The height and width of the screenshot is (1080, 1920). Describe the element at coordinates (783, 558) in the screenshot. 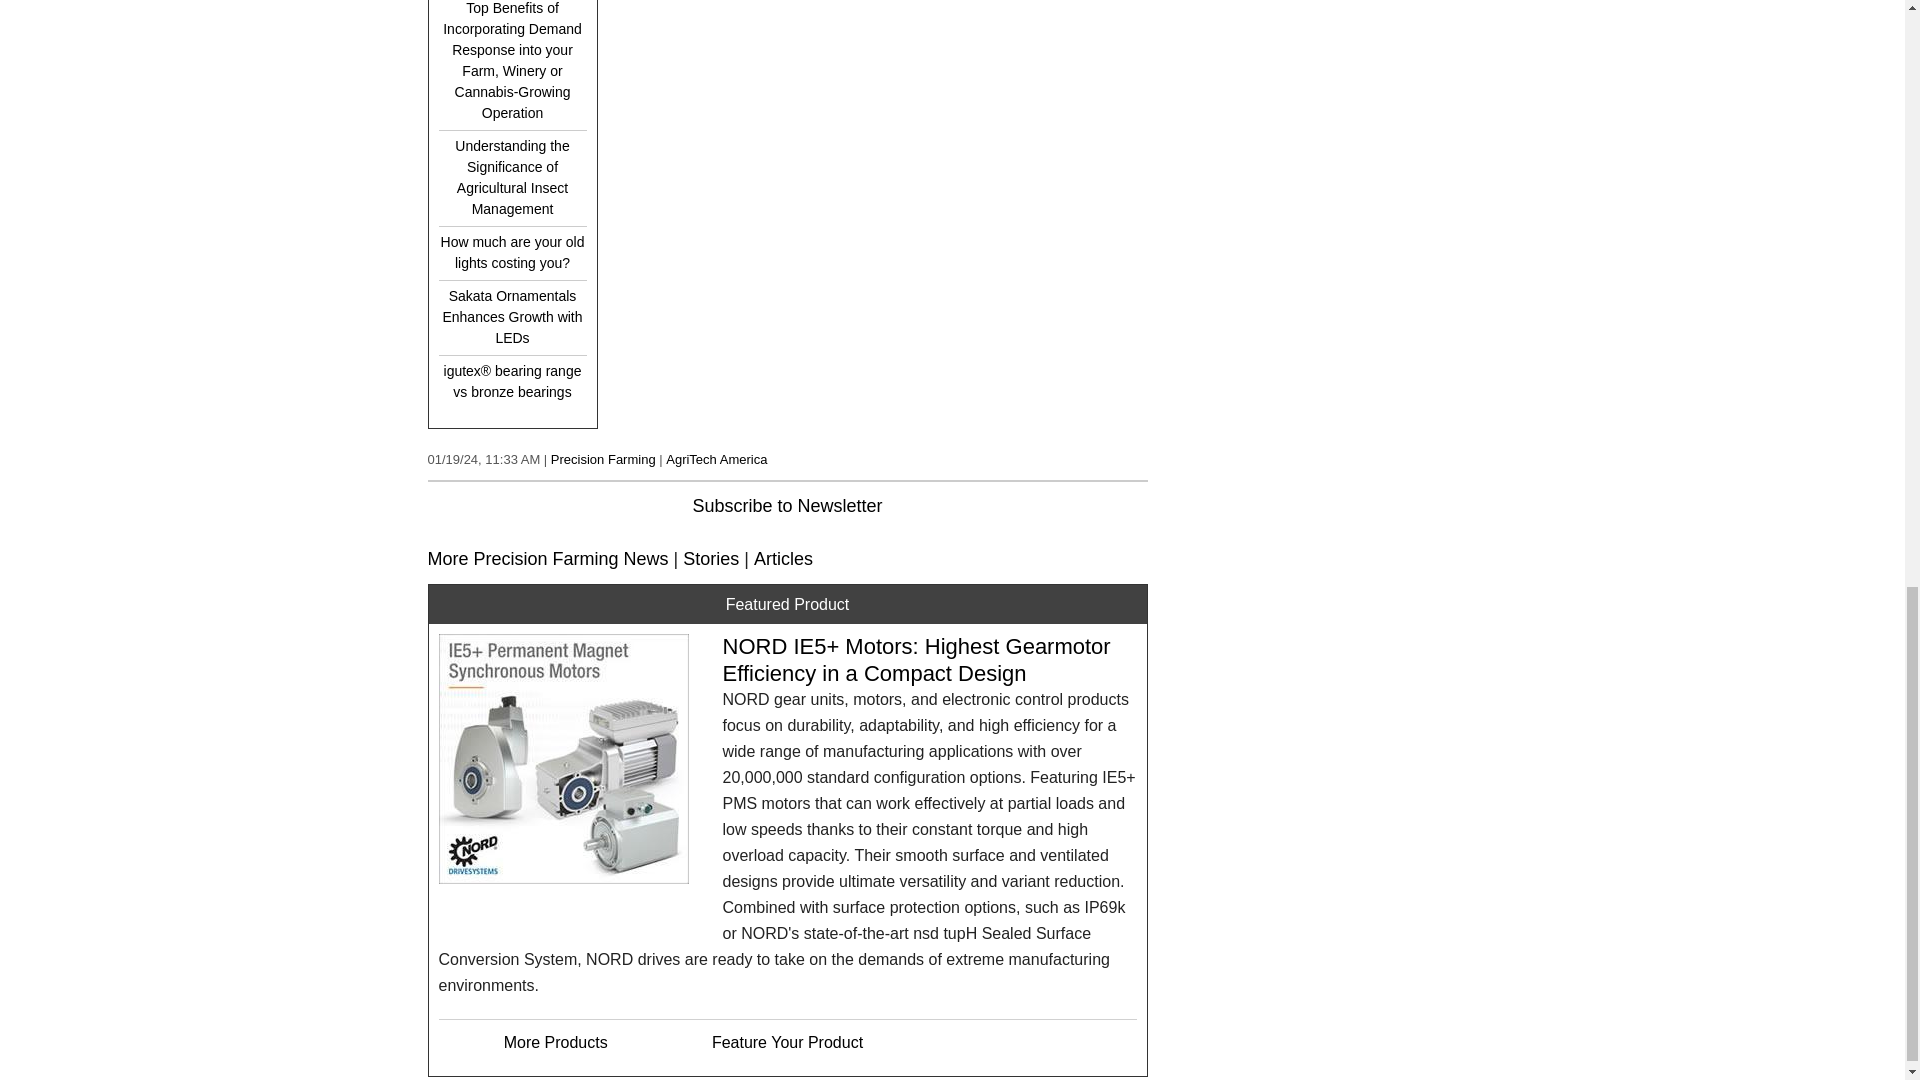

I see `Articles` at that location.